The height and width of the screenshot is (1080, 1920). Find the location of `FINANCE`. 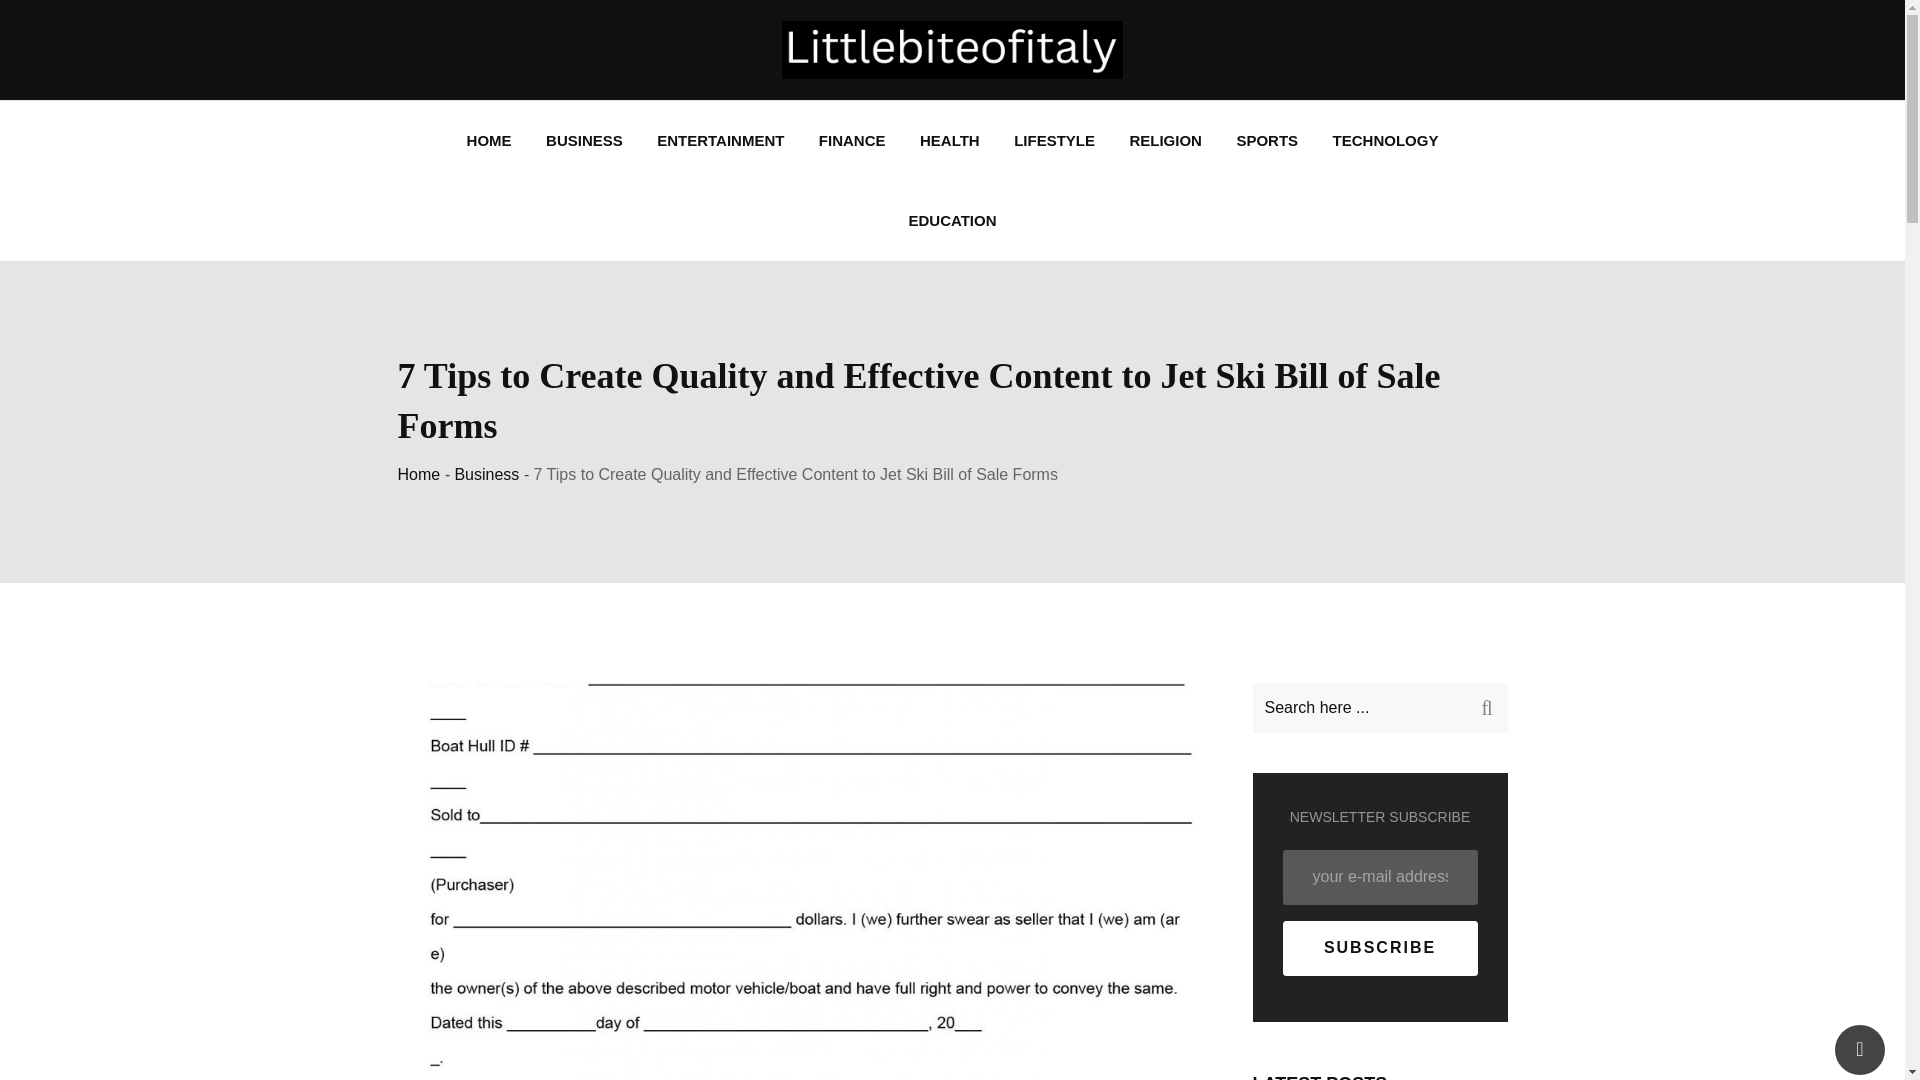

FINANCE is located at coordinates (852, 141).